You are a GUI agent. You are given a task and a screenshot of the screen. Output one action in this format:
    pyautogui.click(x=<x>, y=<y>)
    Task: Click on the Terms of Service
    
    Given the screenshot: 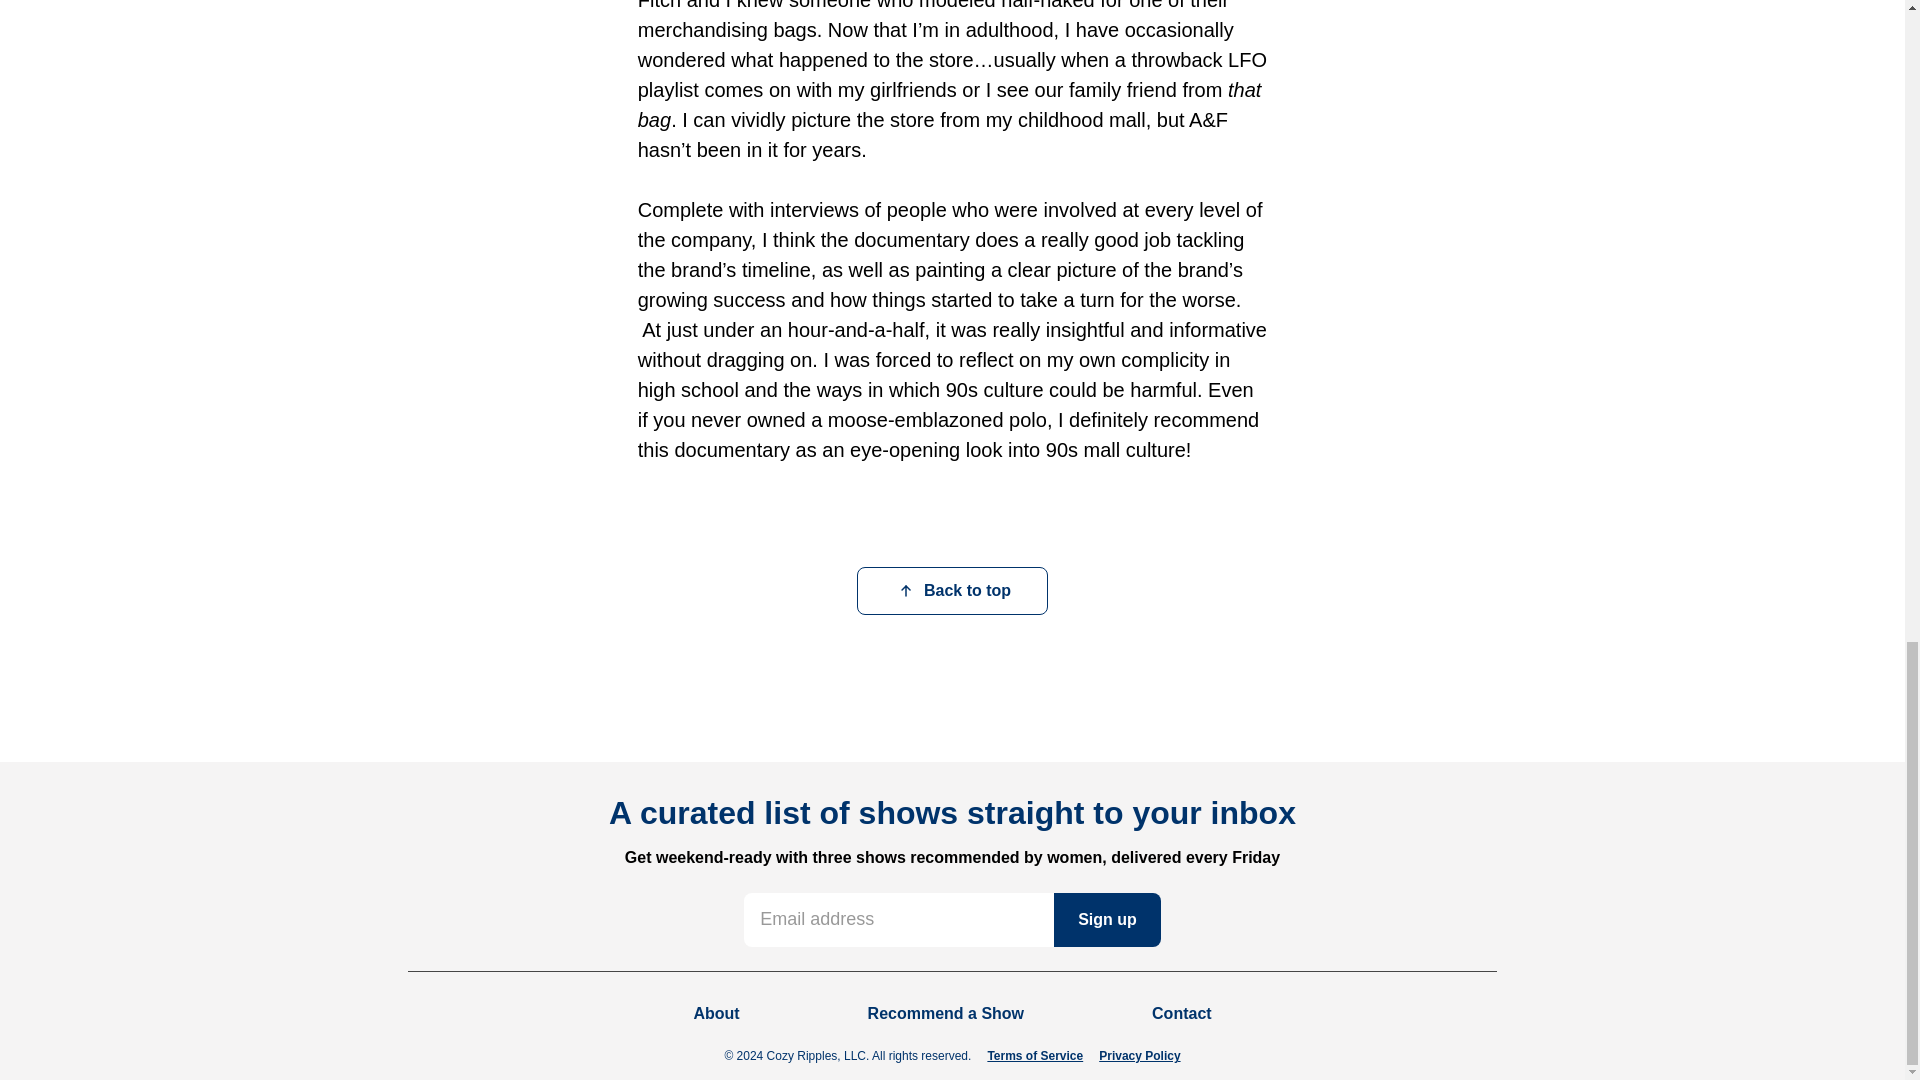 What is the action you would take?
    pyautogui.click(x=1034, y=1055)
    